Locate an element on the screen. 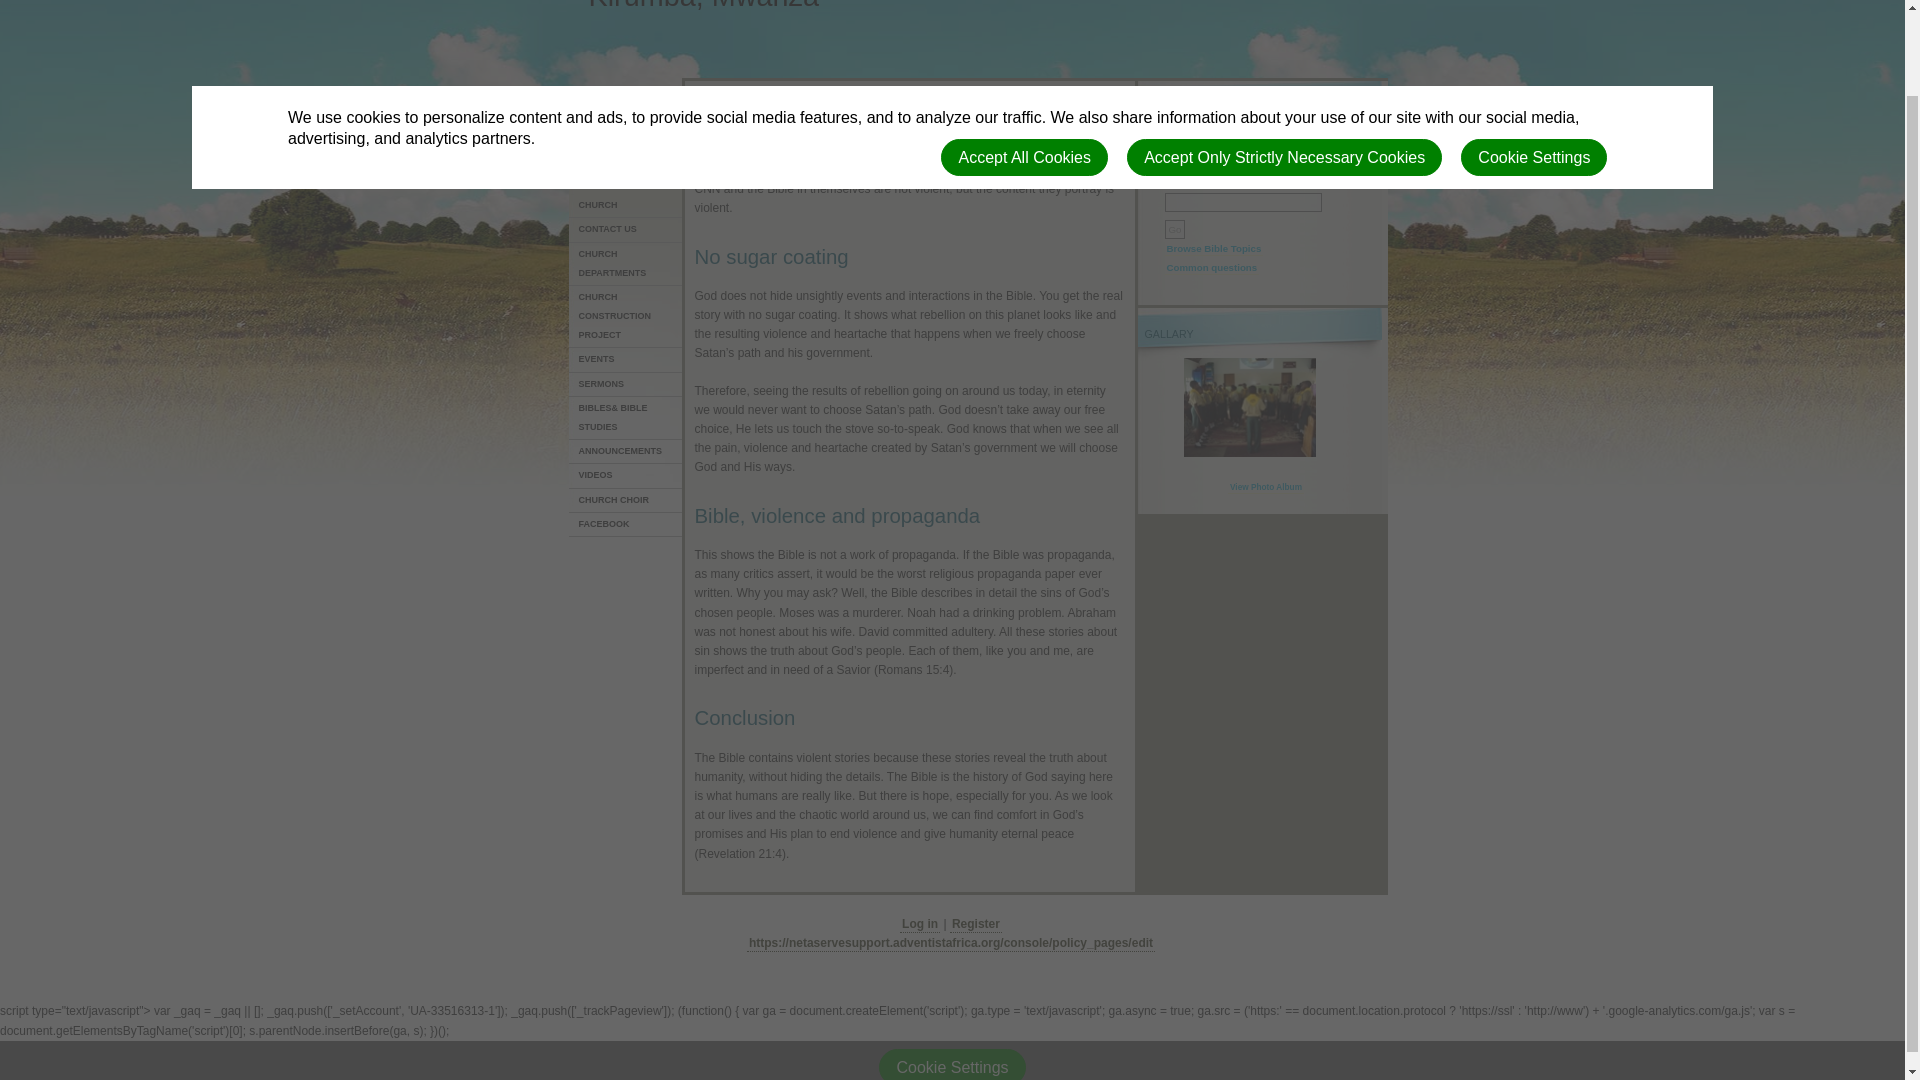 Image resolution: width=1920 pixels, height=1080 pixels. Accept All Cookies is located at coordinates (1024, 66).